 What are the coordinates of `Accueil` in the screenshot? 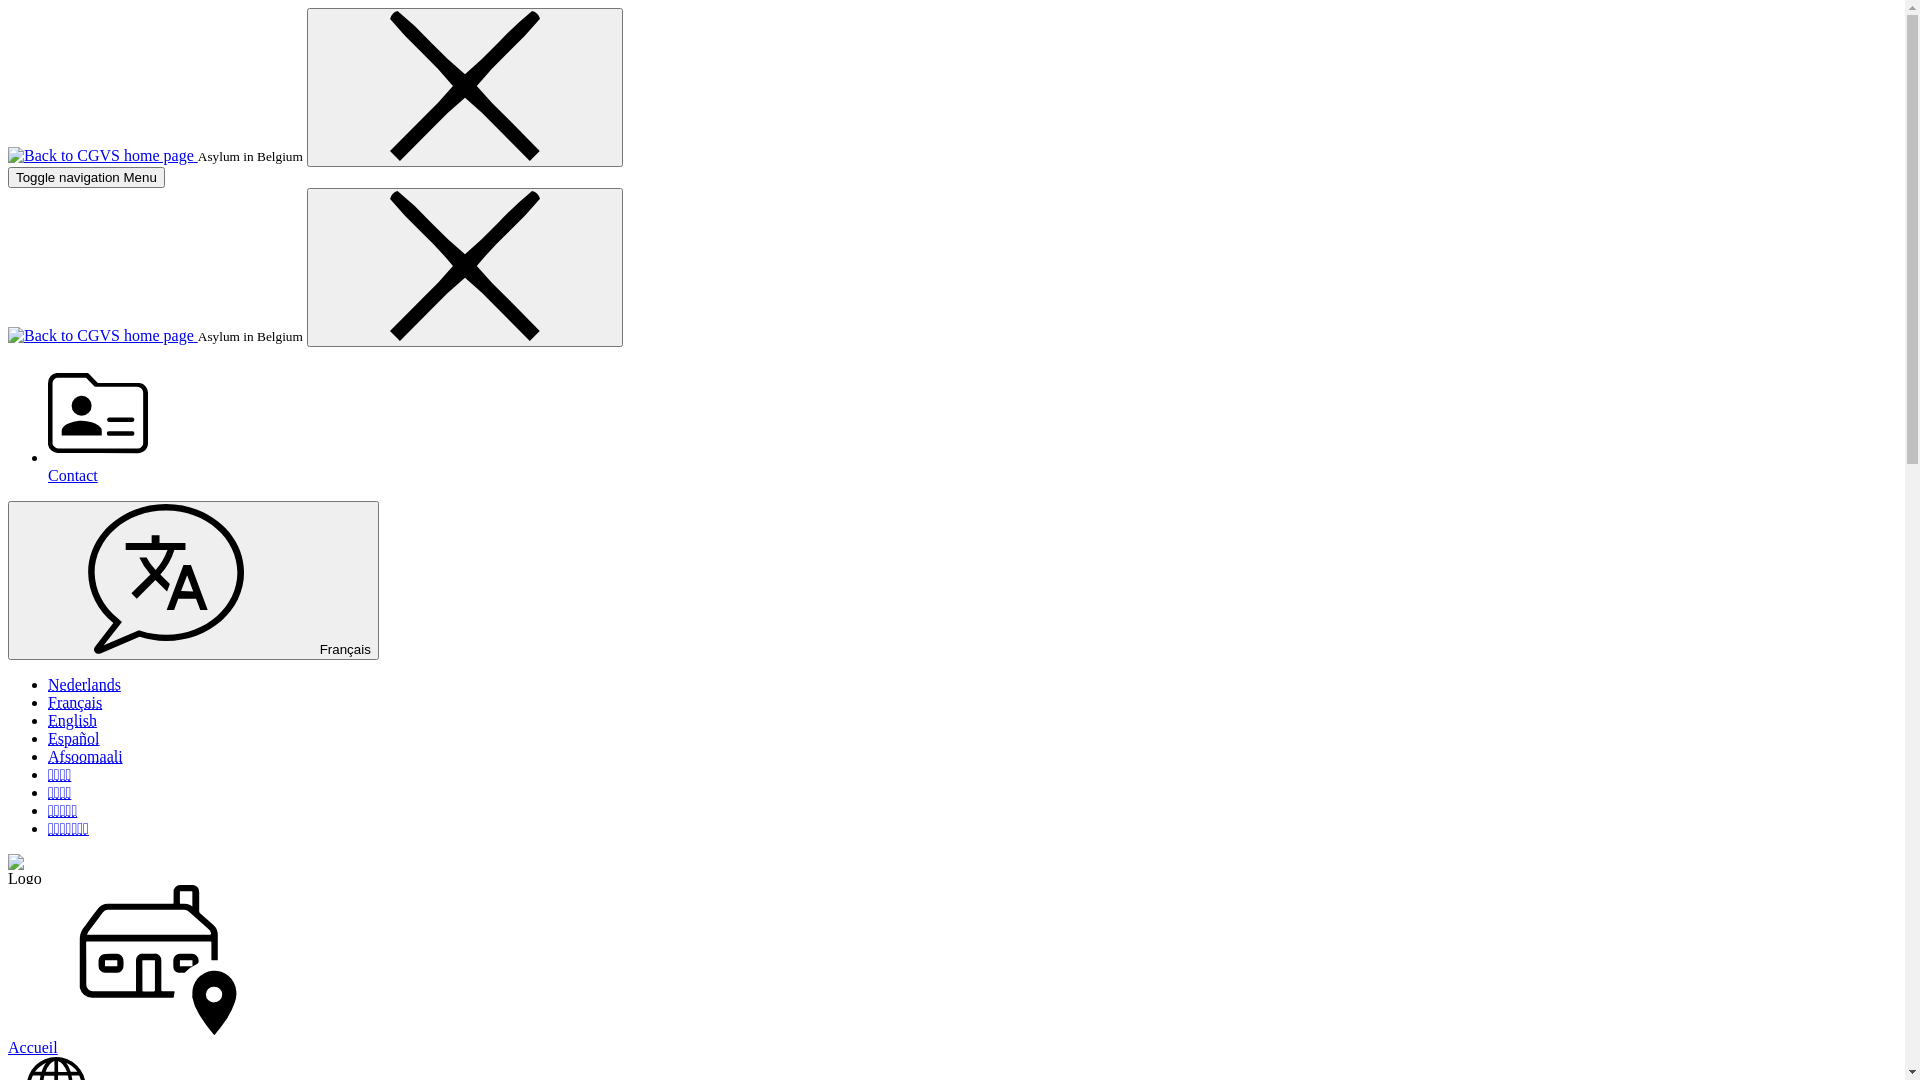 It's located at (952, 971).